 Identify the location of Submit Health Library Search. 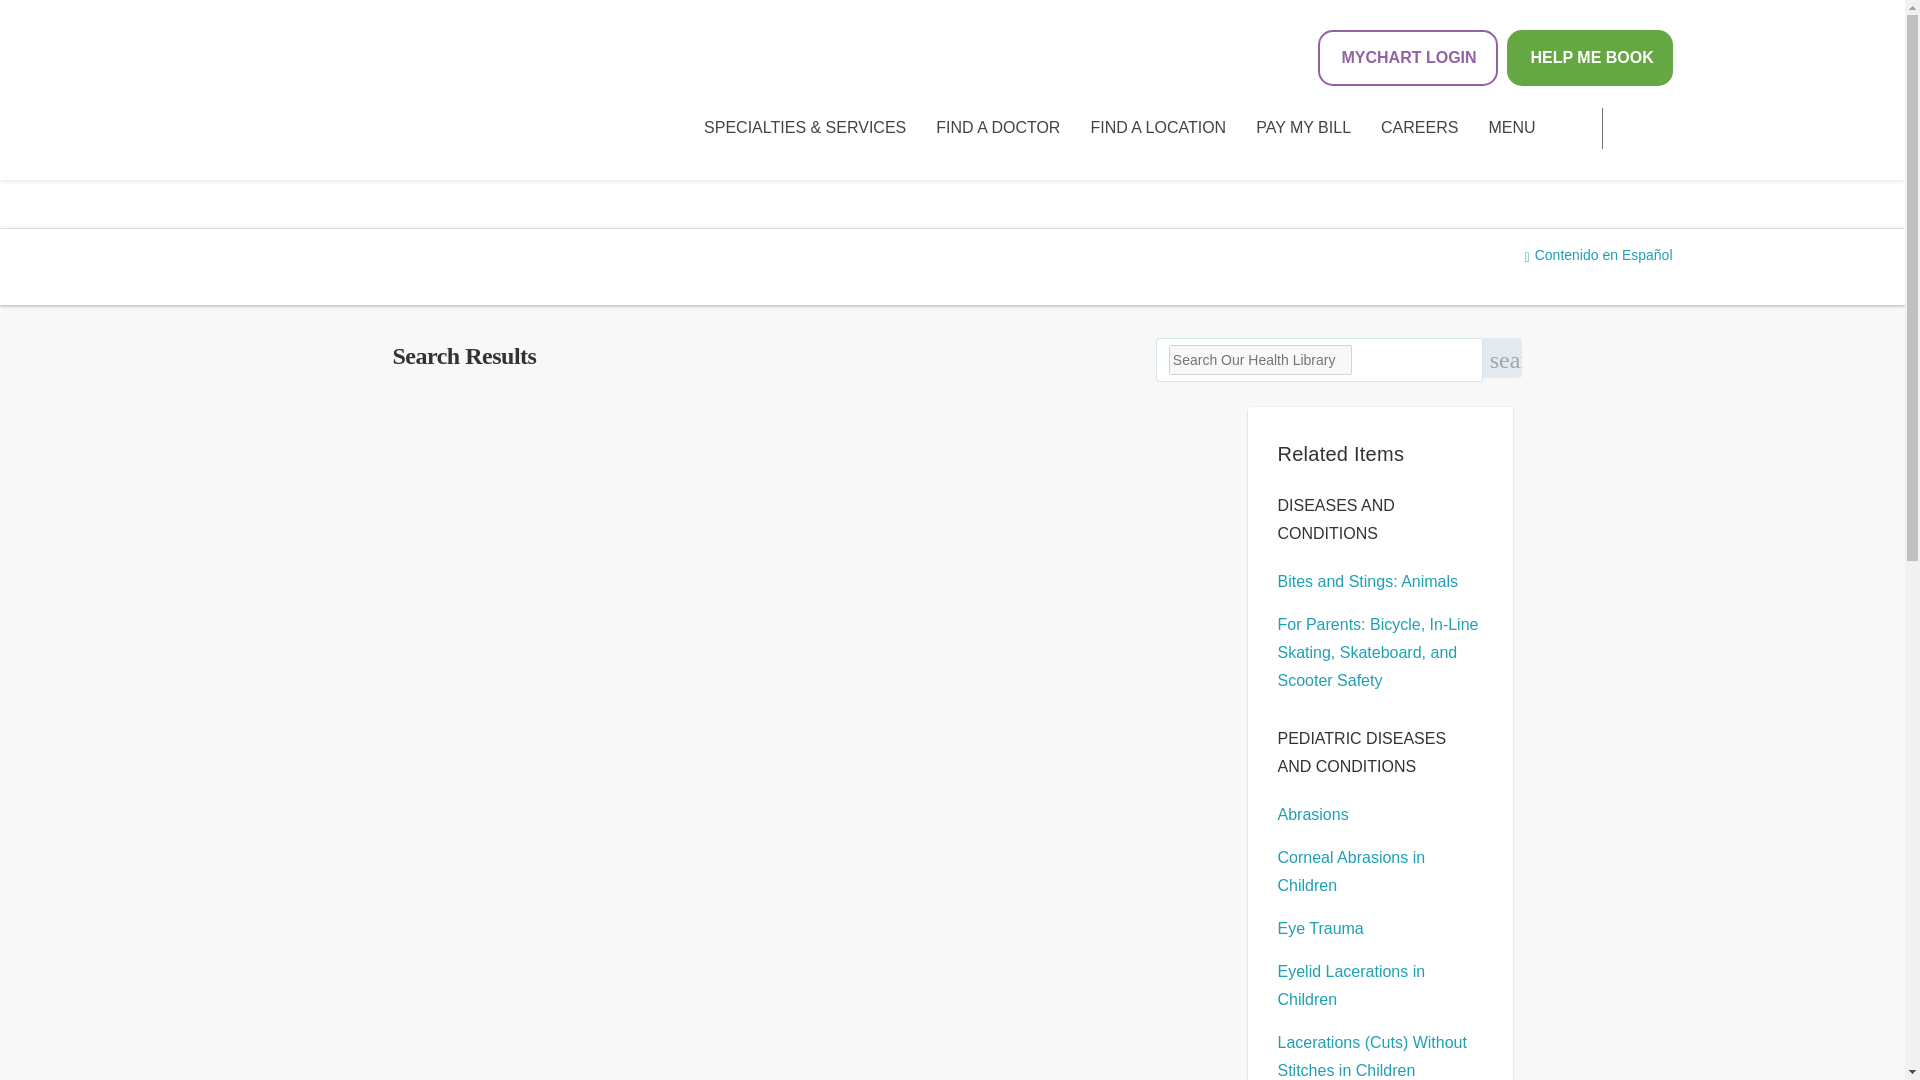
(1502, 358).